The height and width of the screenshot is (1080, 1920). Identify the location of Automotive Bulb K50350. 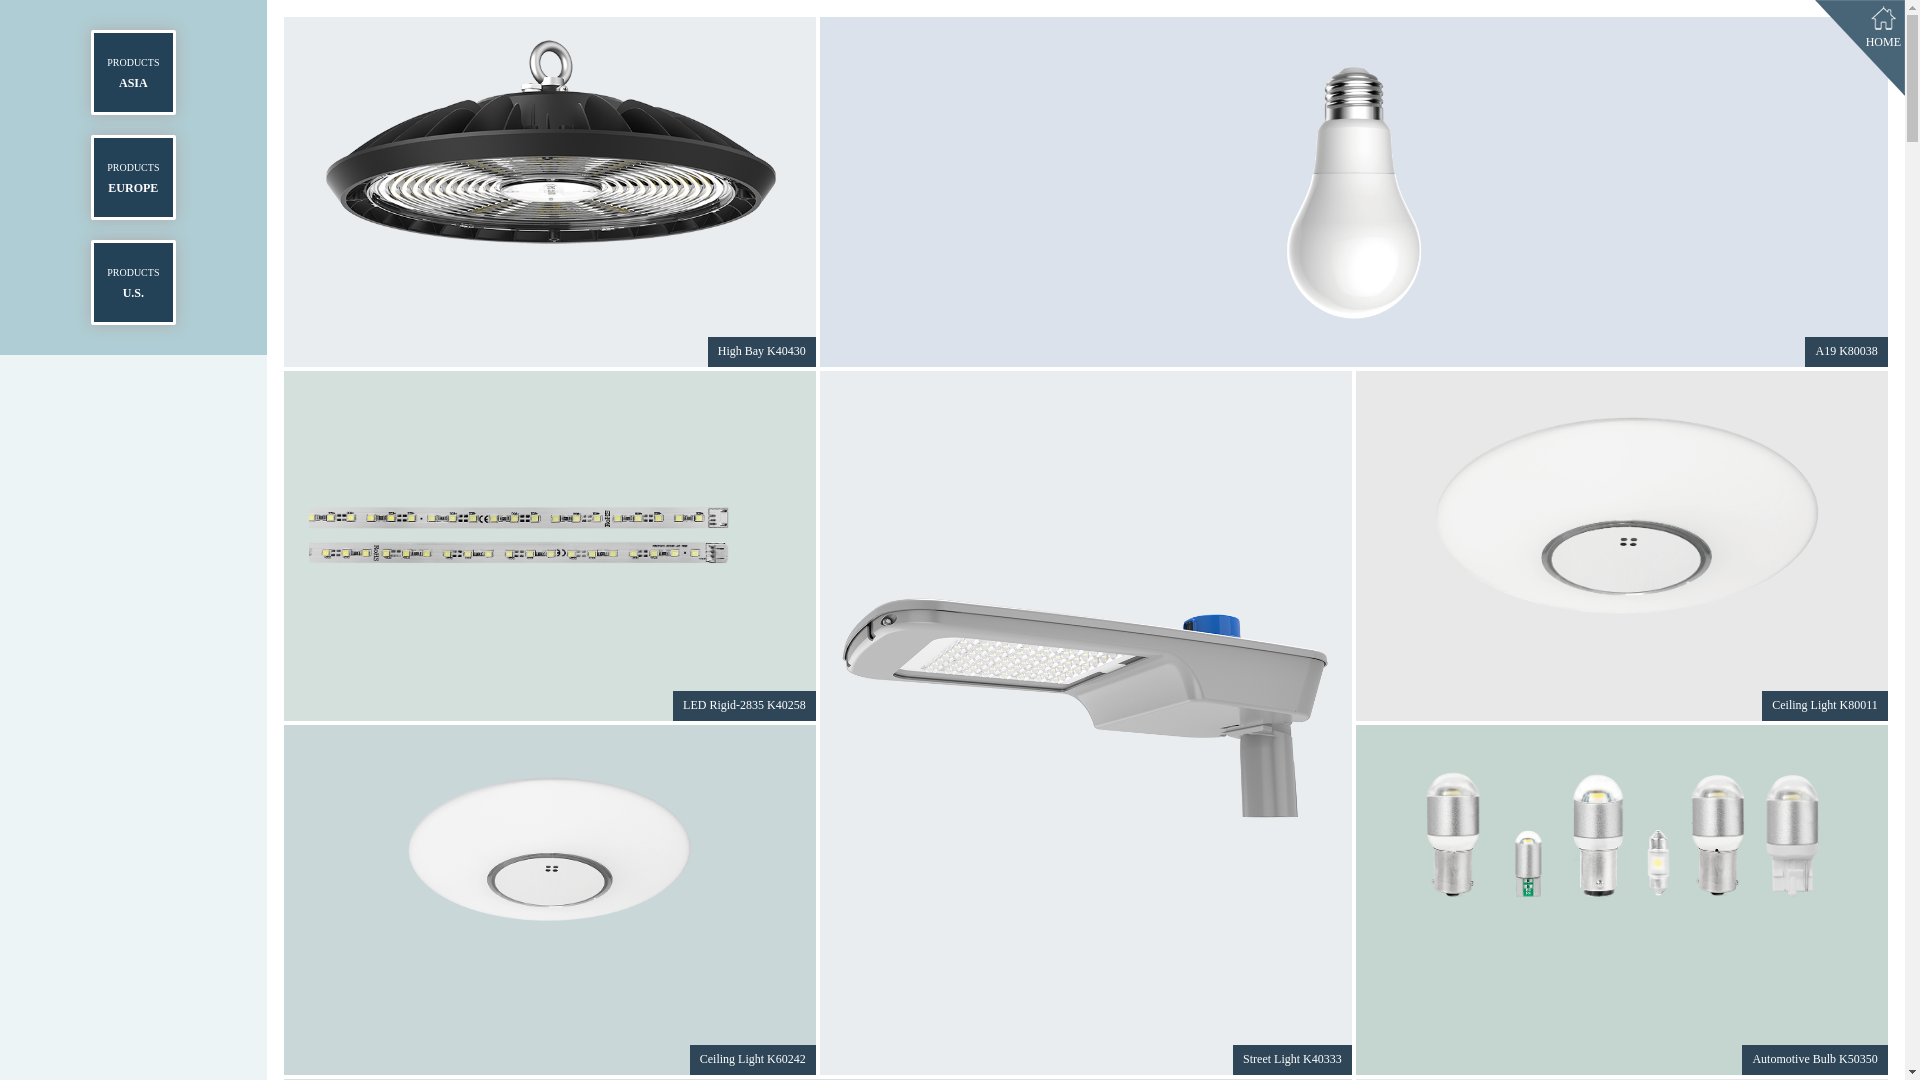
(1622, 840).